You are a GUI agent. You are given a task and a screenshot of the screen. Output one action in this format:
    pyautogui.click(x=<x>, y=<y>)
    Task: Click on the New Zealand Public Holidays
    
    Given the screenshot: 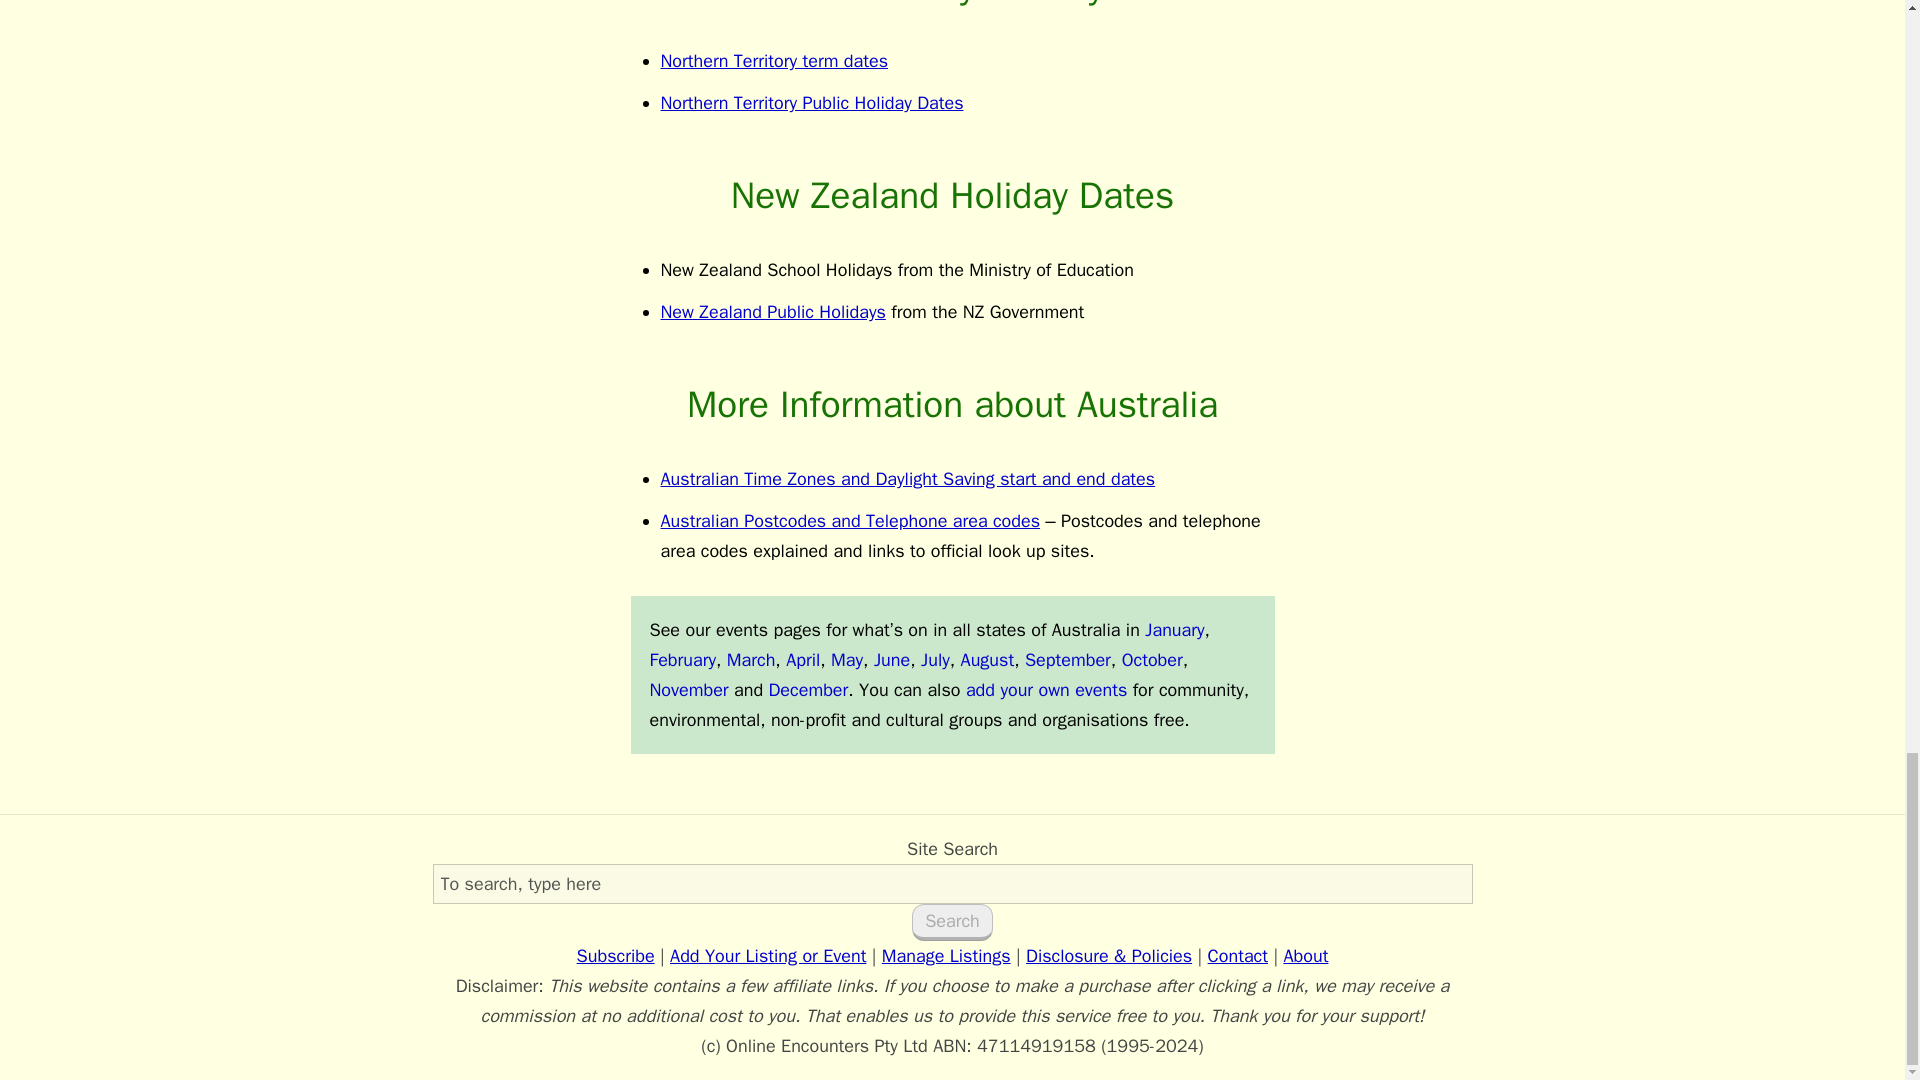 What is the action you would take?
    pyautogui.click(x=772, y=312)
    